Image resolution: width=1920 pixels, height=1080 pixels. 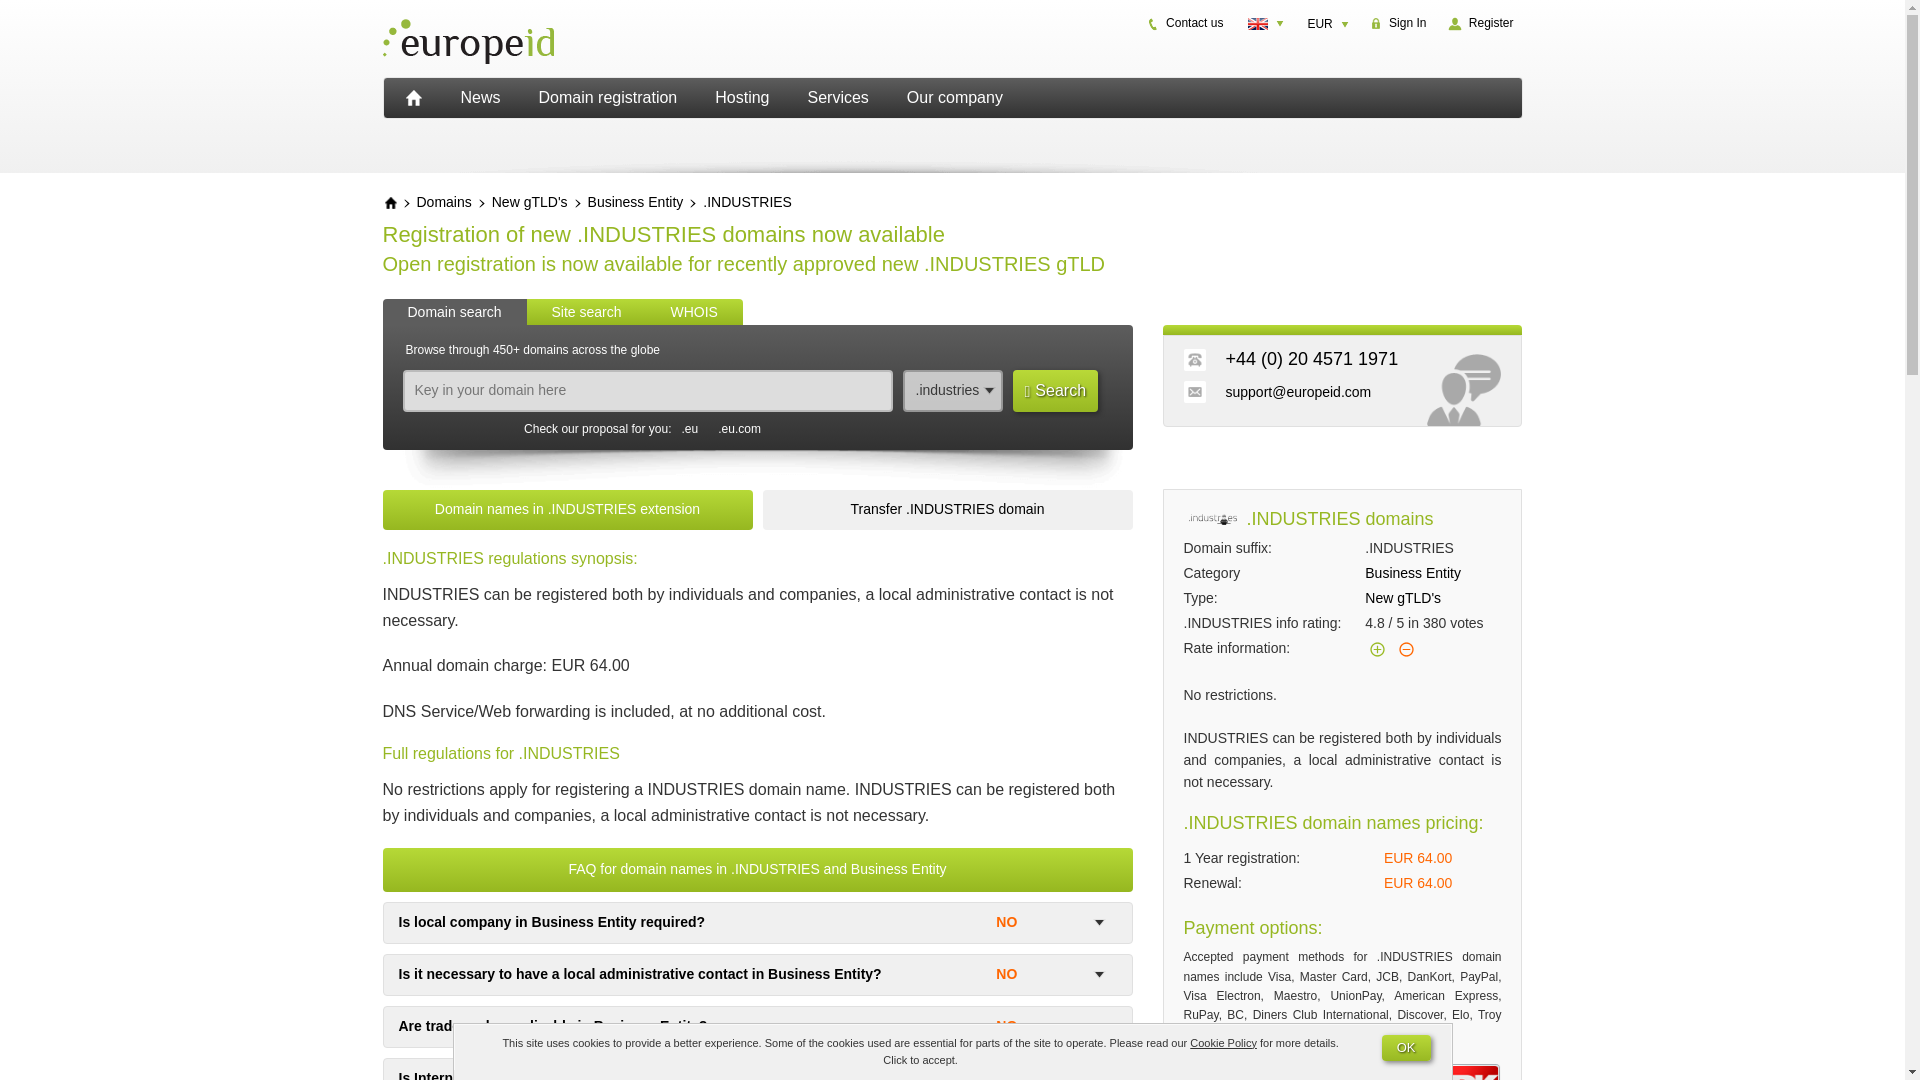 I want to click on Transfer .INDUSTRIES domain, so click(x=947, y=510).